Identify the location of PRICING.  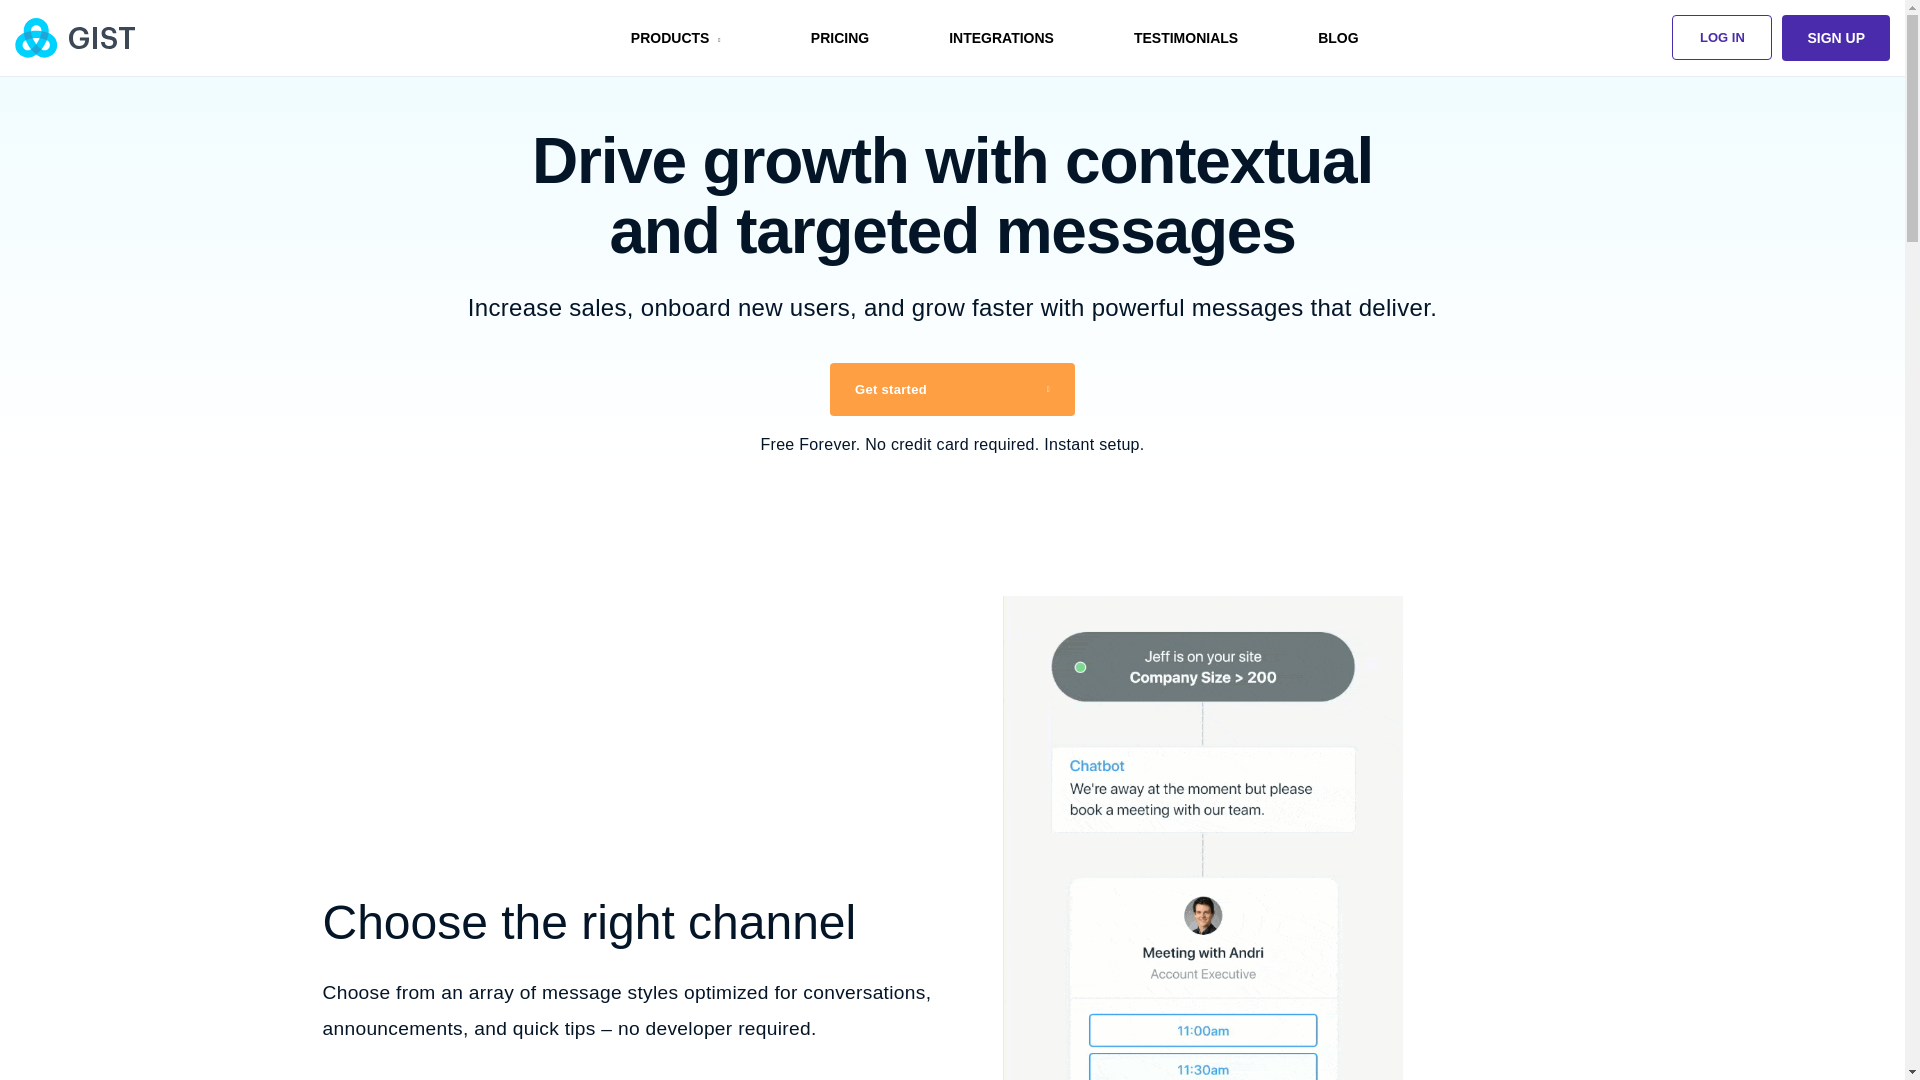
(840, 38).